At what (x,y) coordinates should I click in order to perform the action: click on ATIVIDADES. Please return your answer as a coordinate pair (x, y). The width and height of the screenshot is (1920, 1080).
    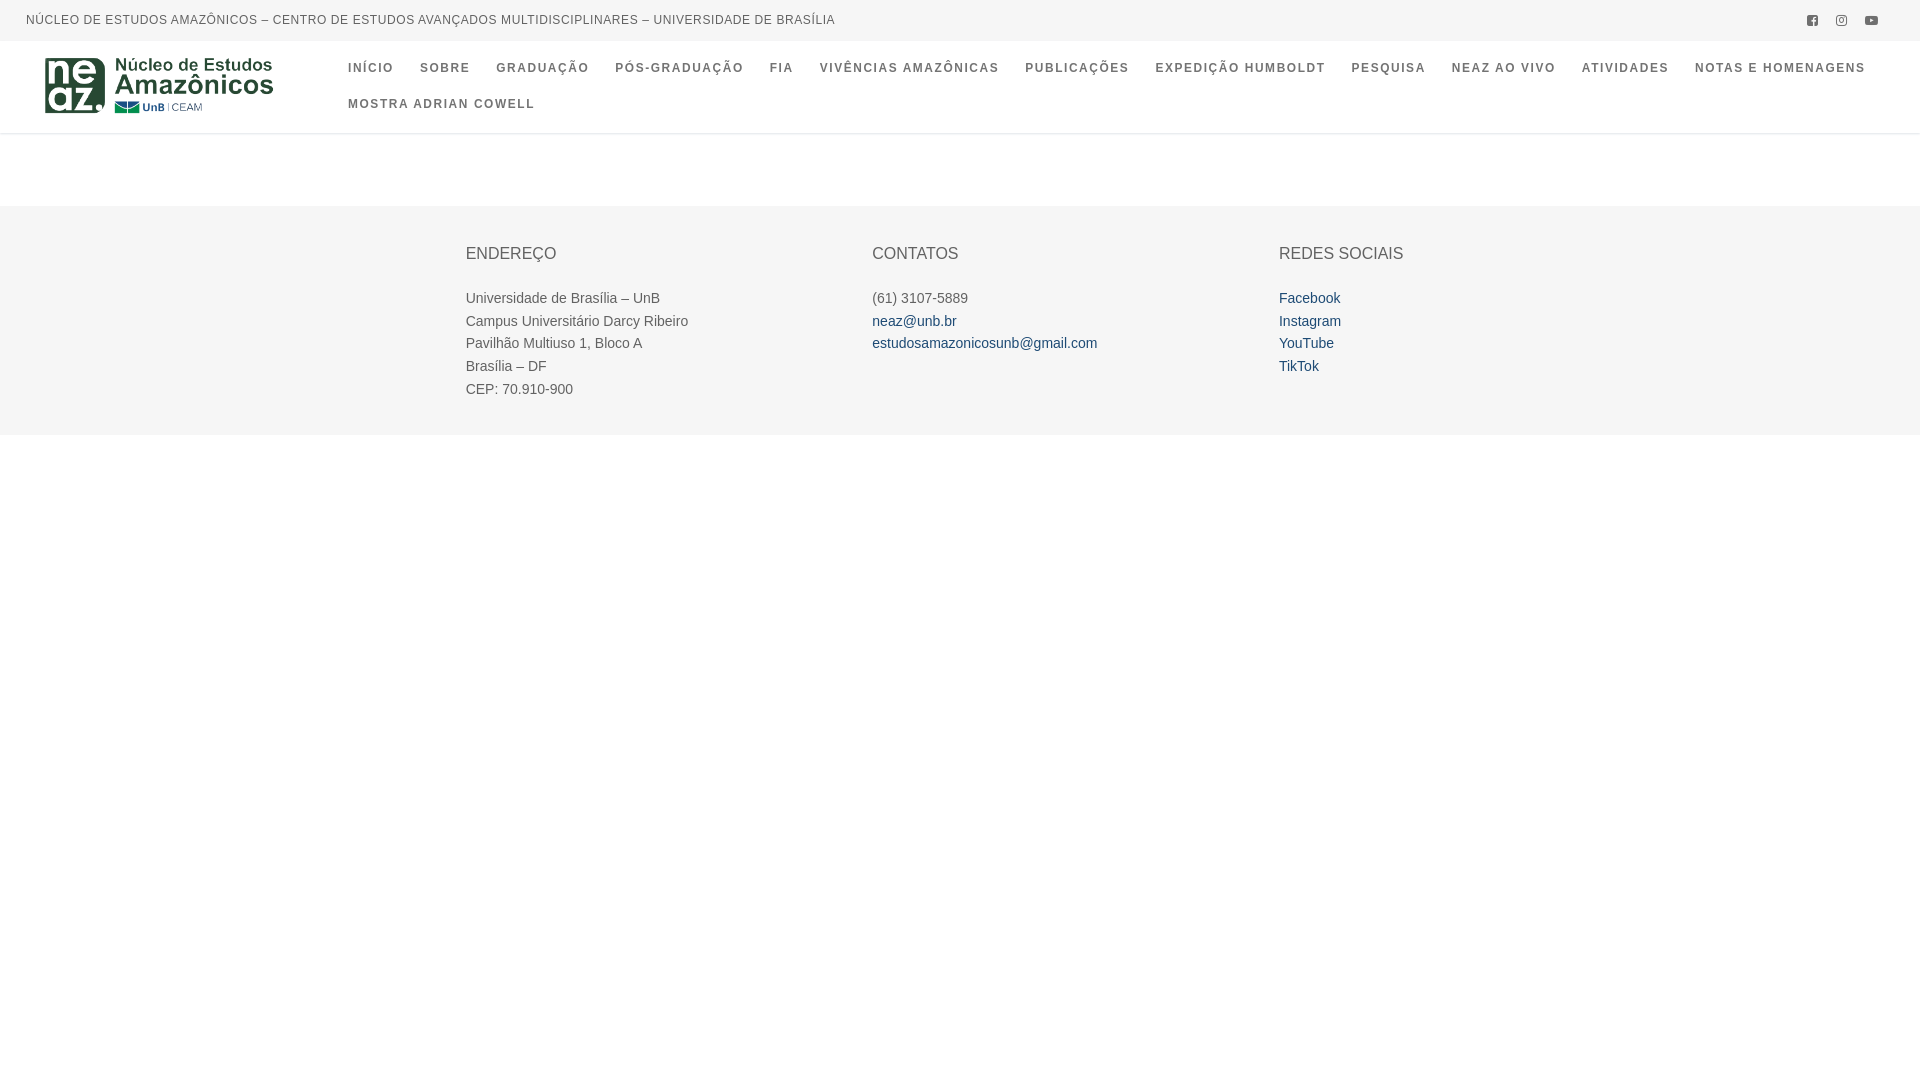
    Looking at the image, I should click on (1626, 69).